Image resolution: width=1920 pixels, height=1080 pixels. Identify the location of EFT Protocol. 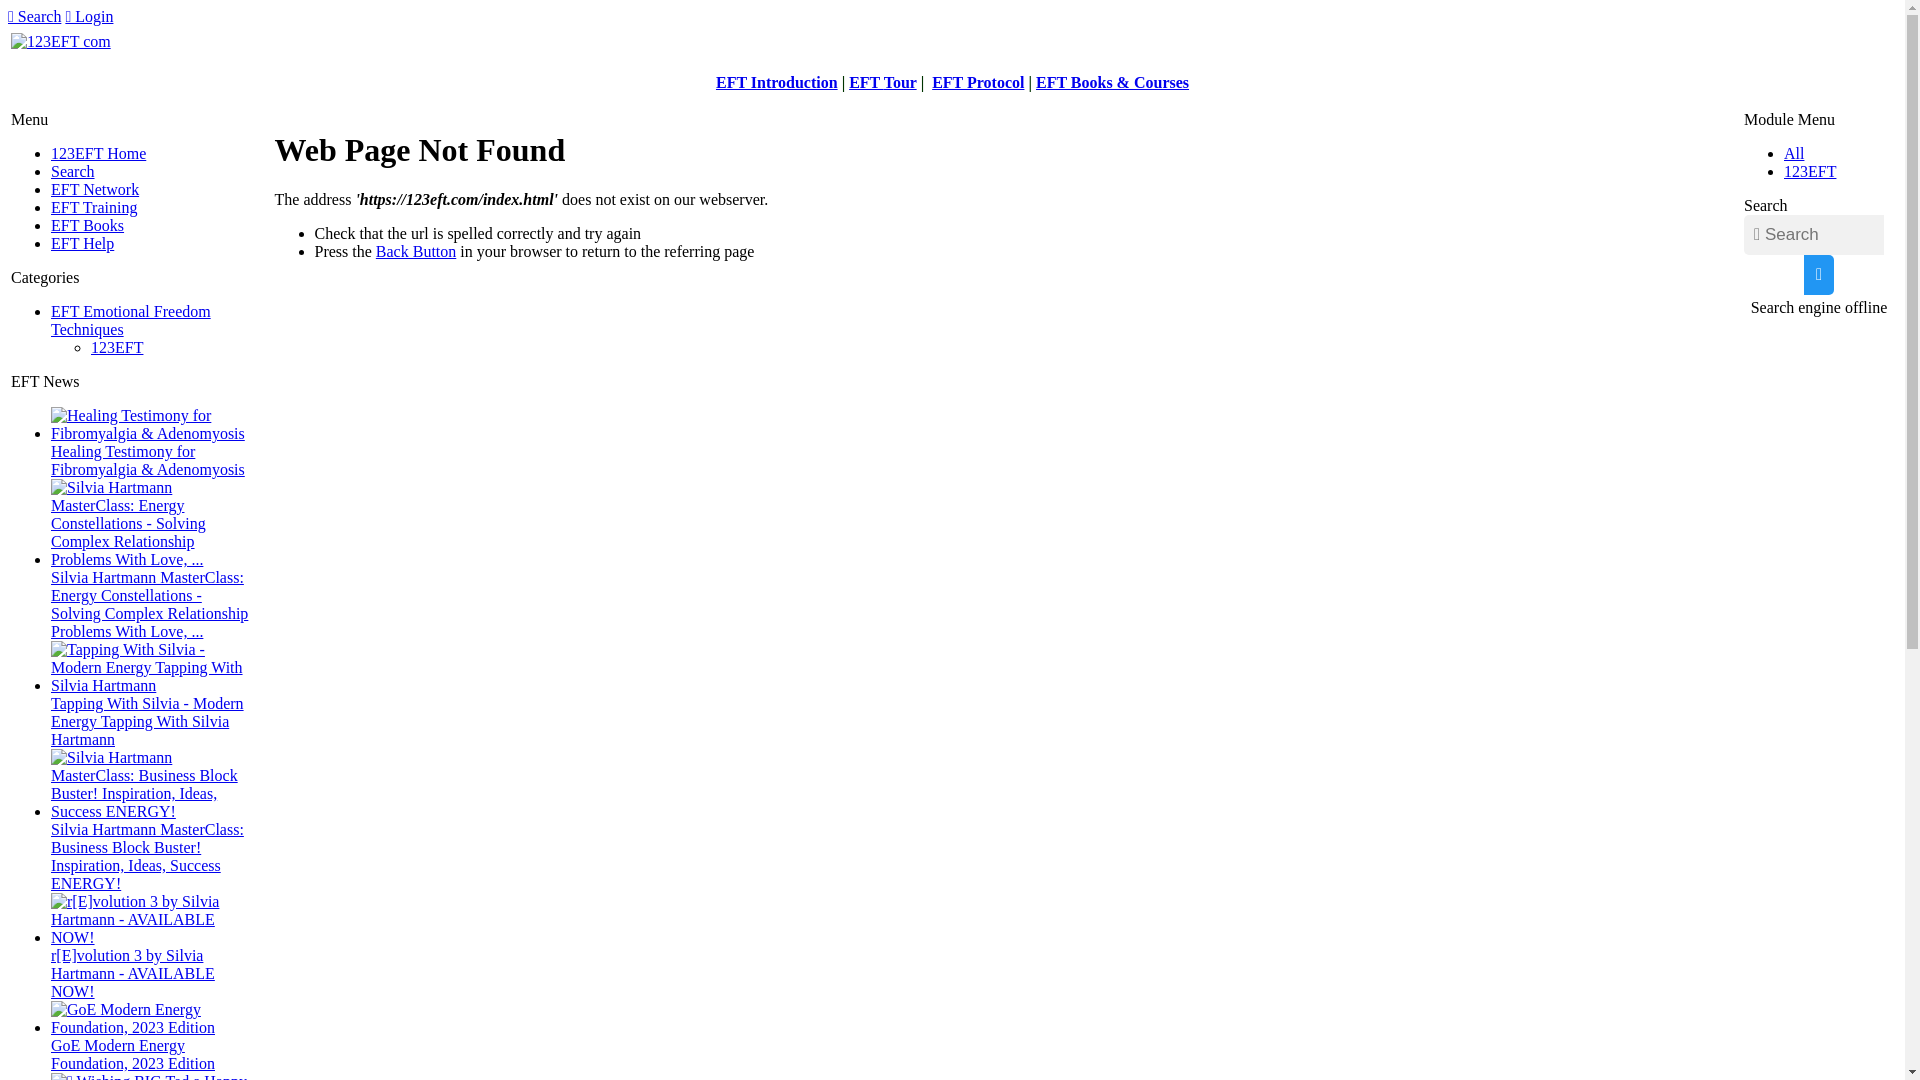
(978, 82).